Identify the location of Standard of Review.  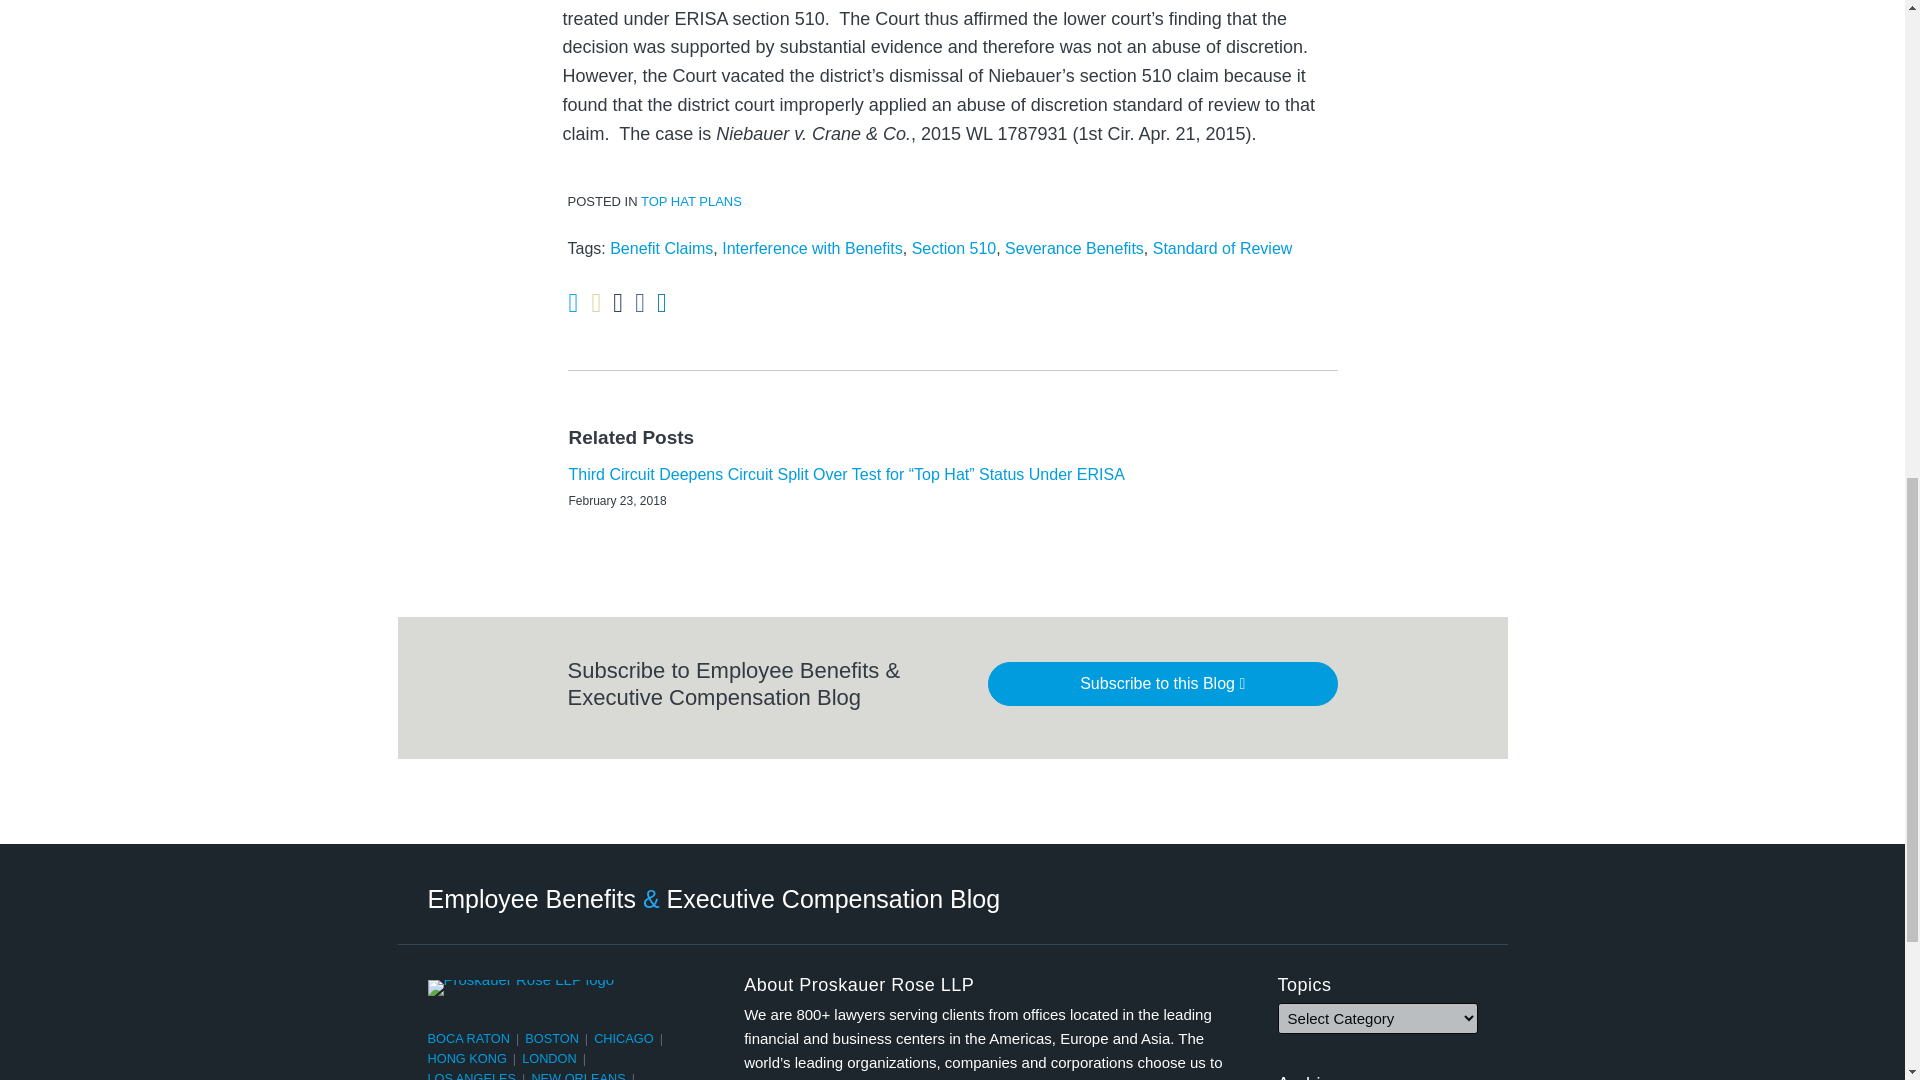
(1222, 248).